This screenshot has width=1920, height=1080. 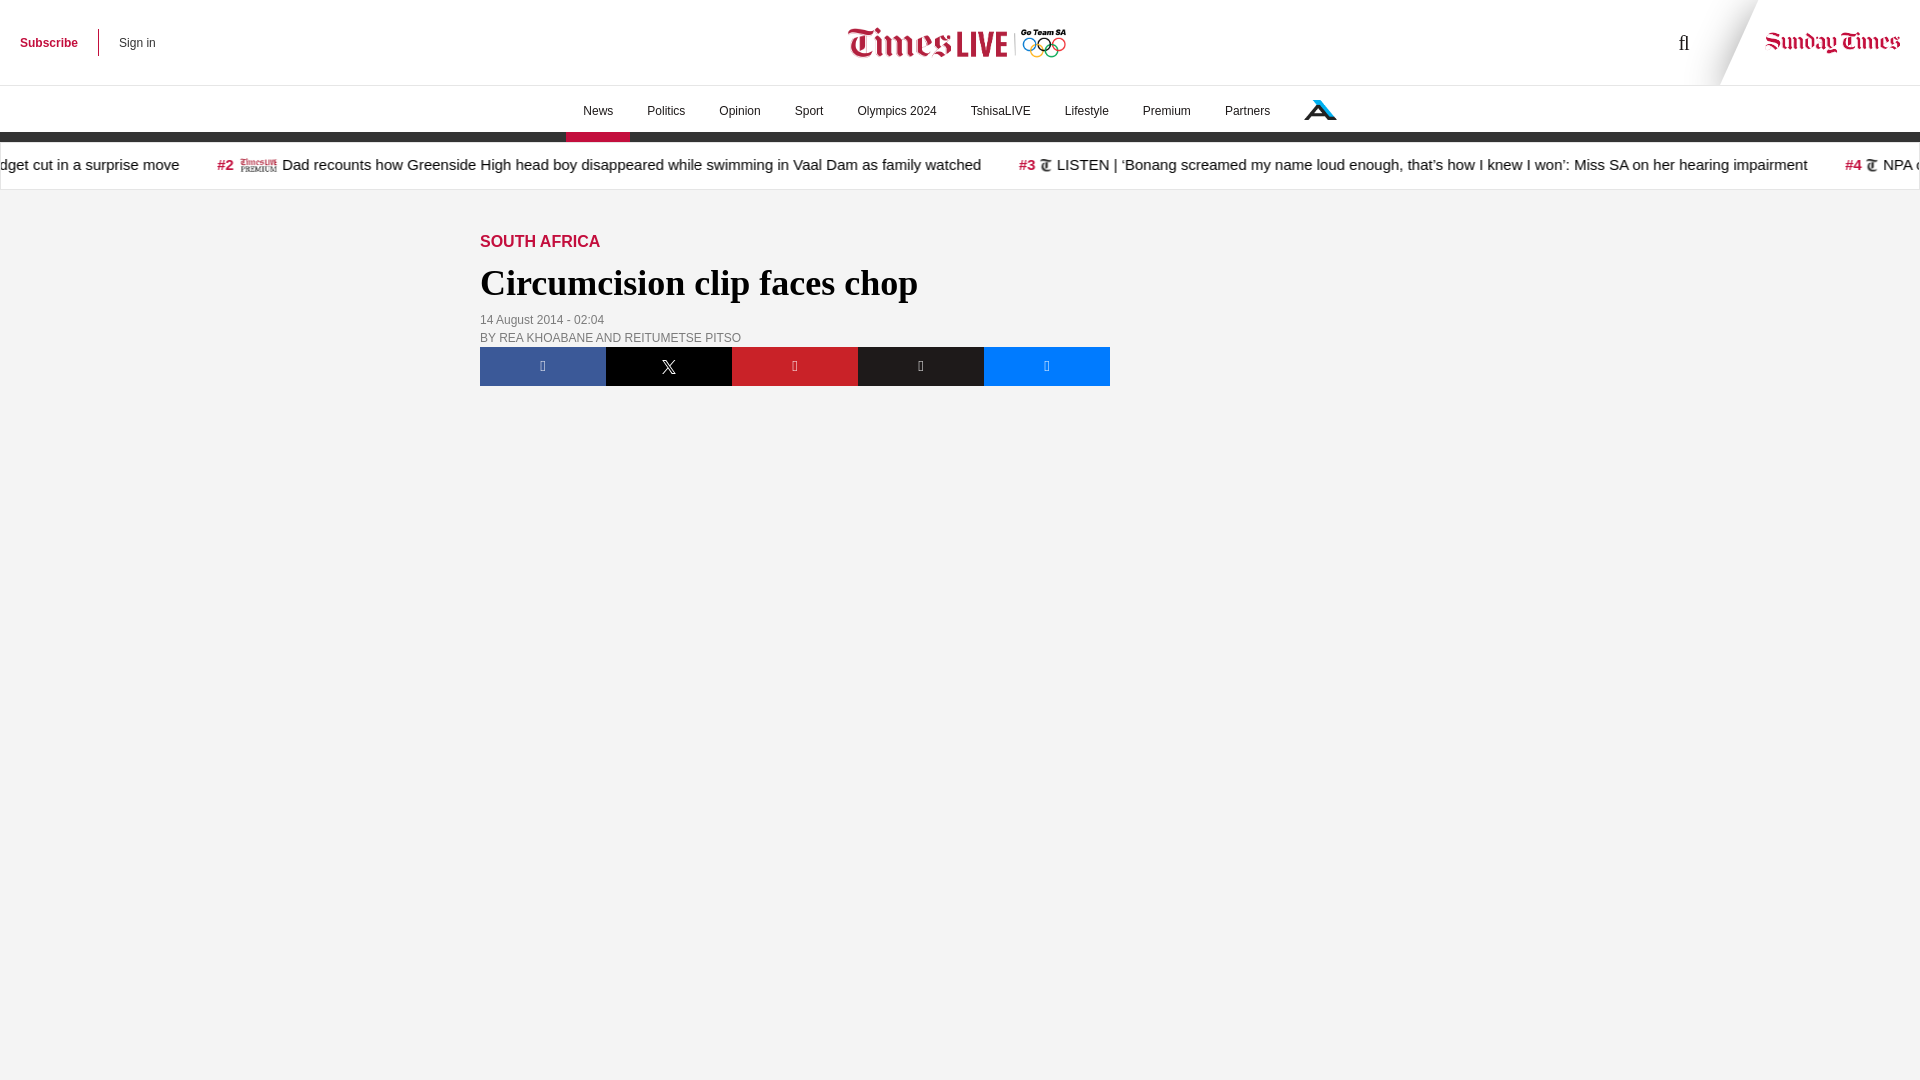 I want to click on TshisaLIVE, so click(x=1001, y=111).